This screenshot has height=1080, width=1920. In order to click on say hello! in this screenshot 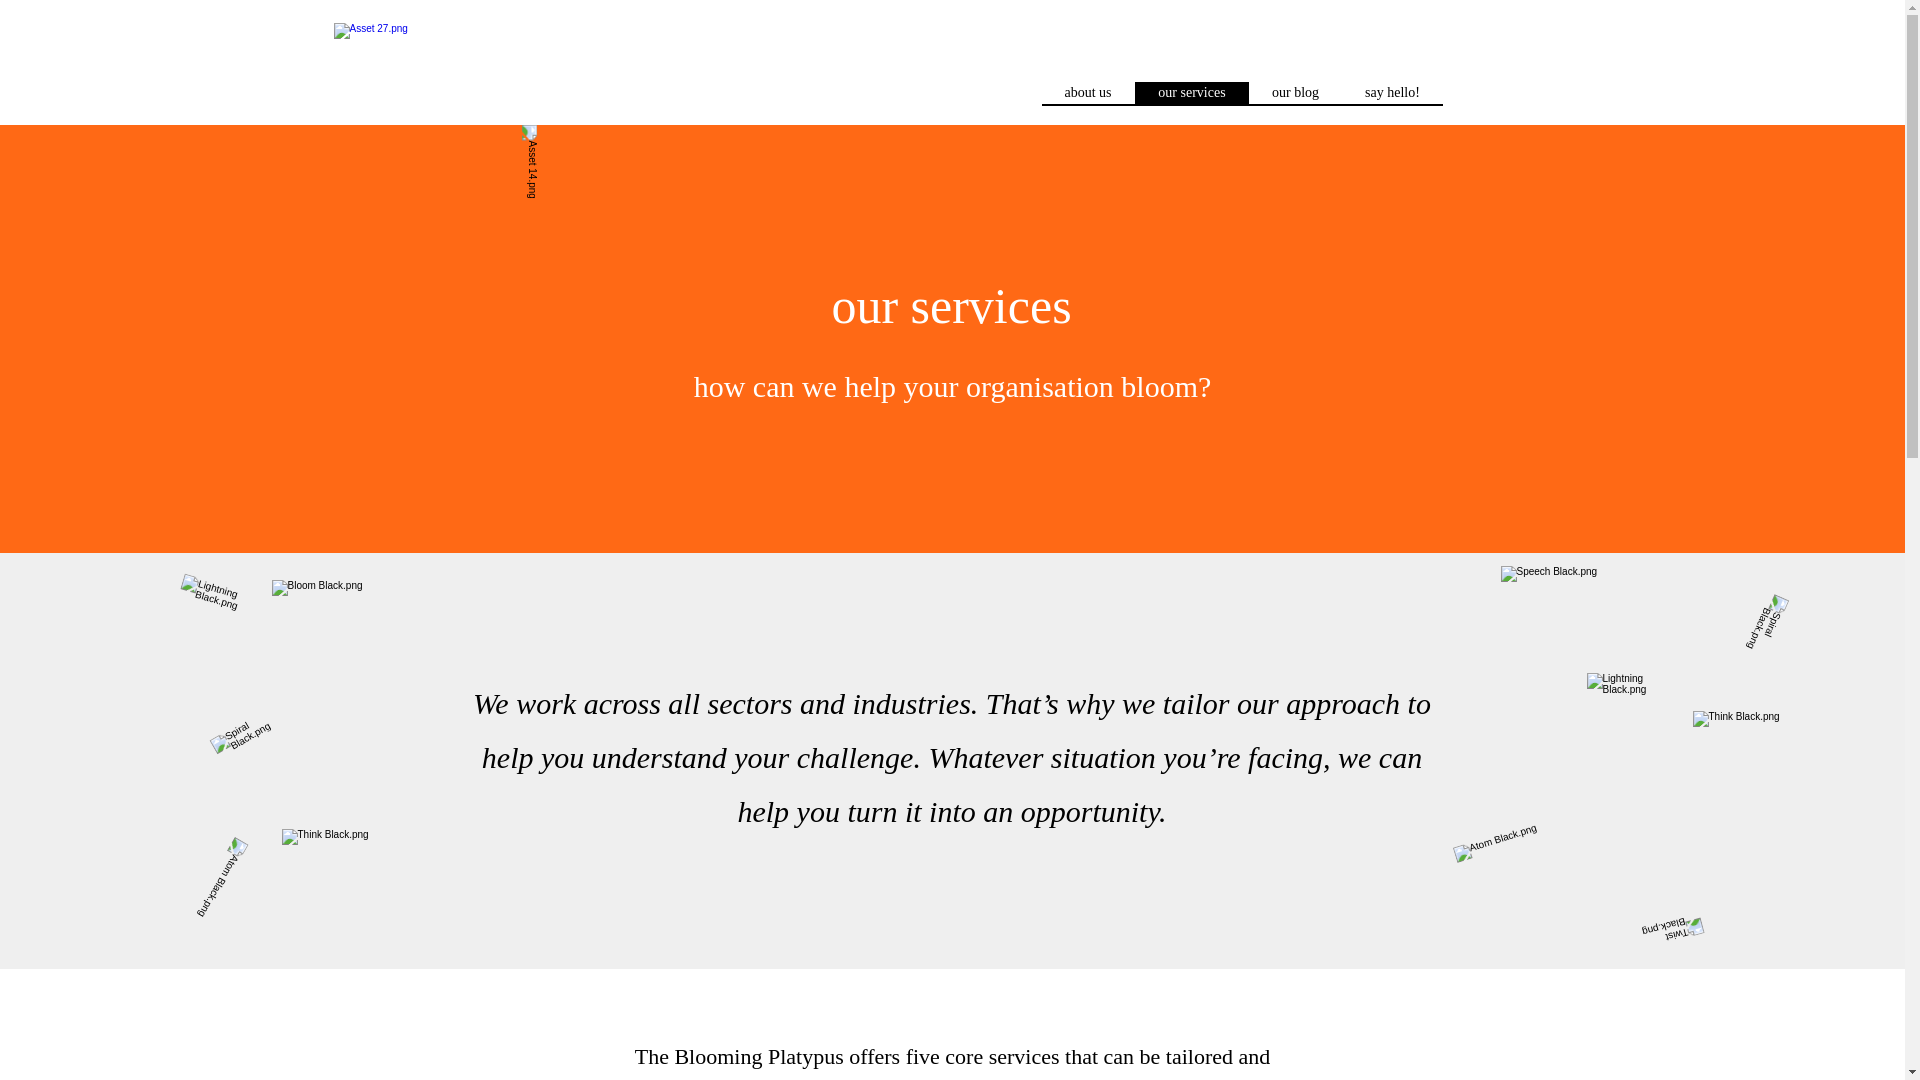, I will do `click(1392, 92)`.